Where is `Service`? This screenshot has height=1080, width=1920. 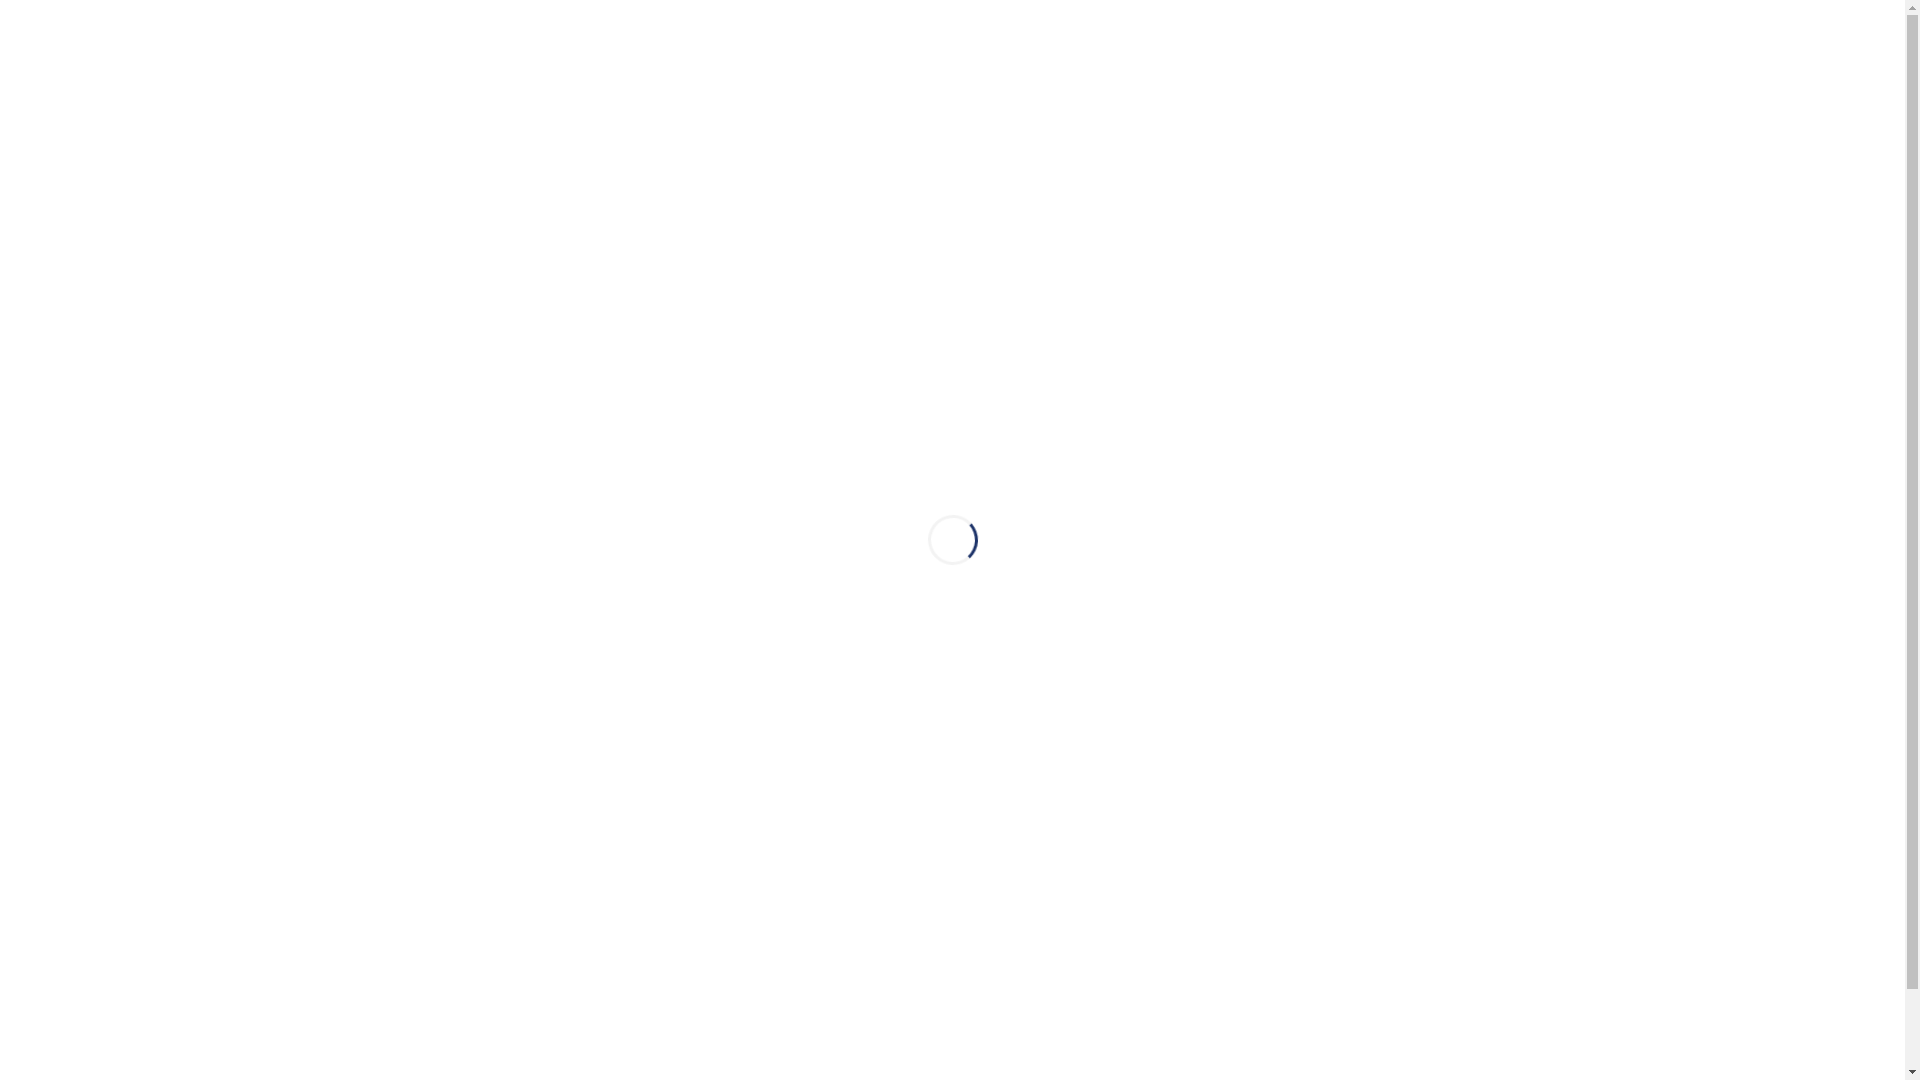
Service is located at coordinates (62, 436).